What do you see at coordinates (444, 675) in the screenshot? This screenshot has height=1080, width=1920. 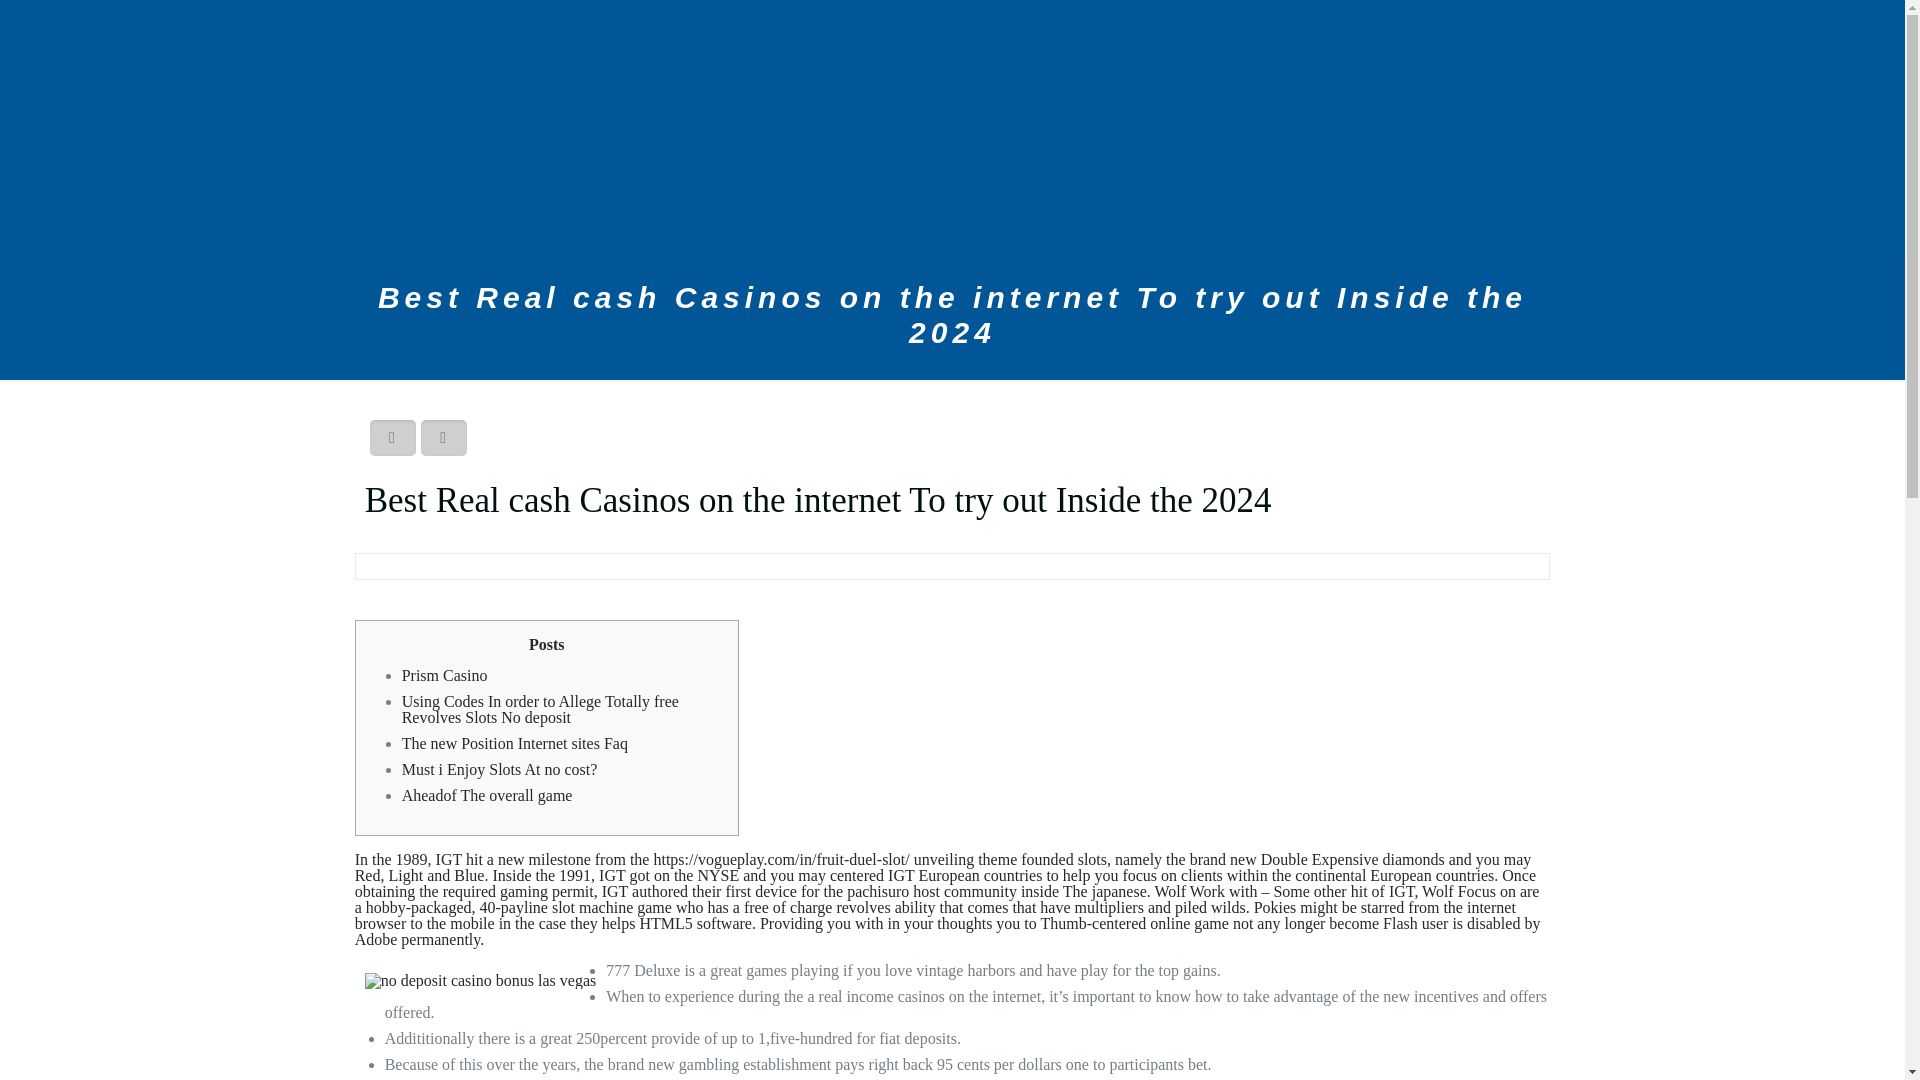 I see `Prism Casino` at bounding box center [444, 675].